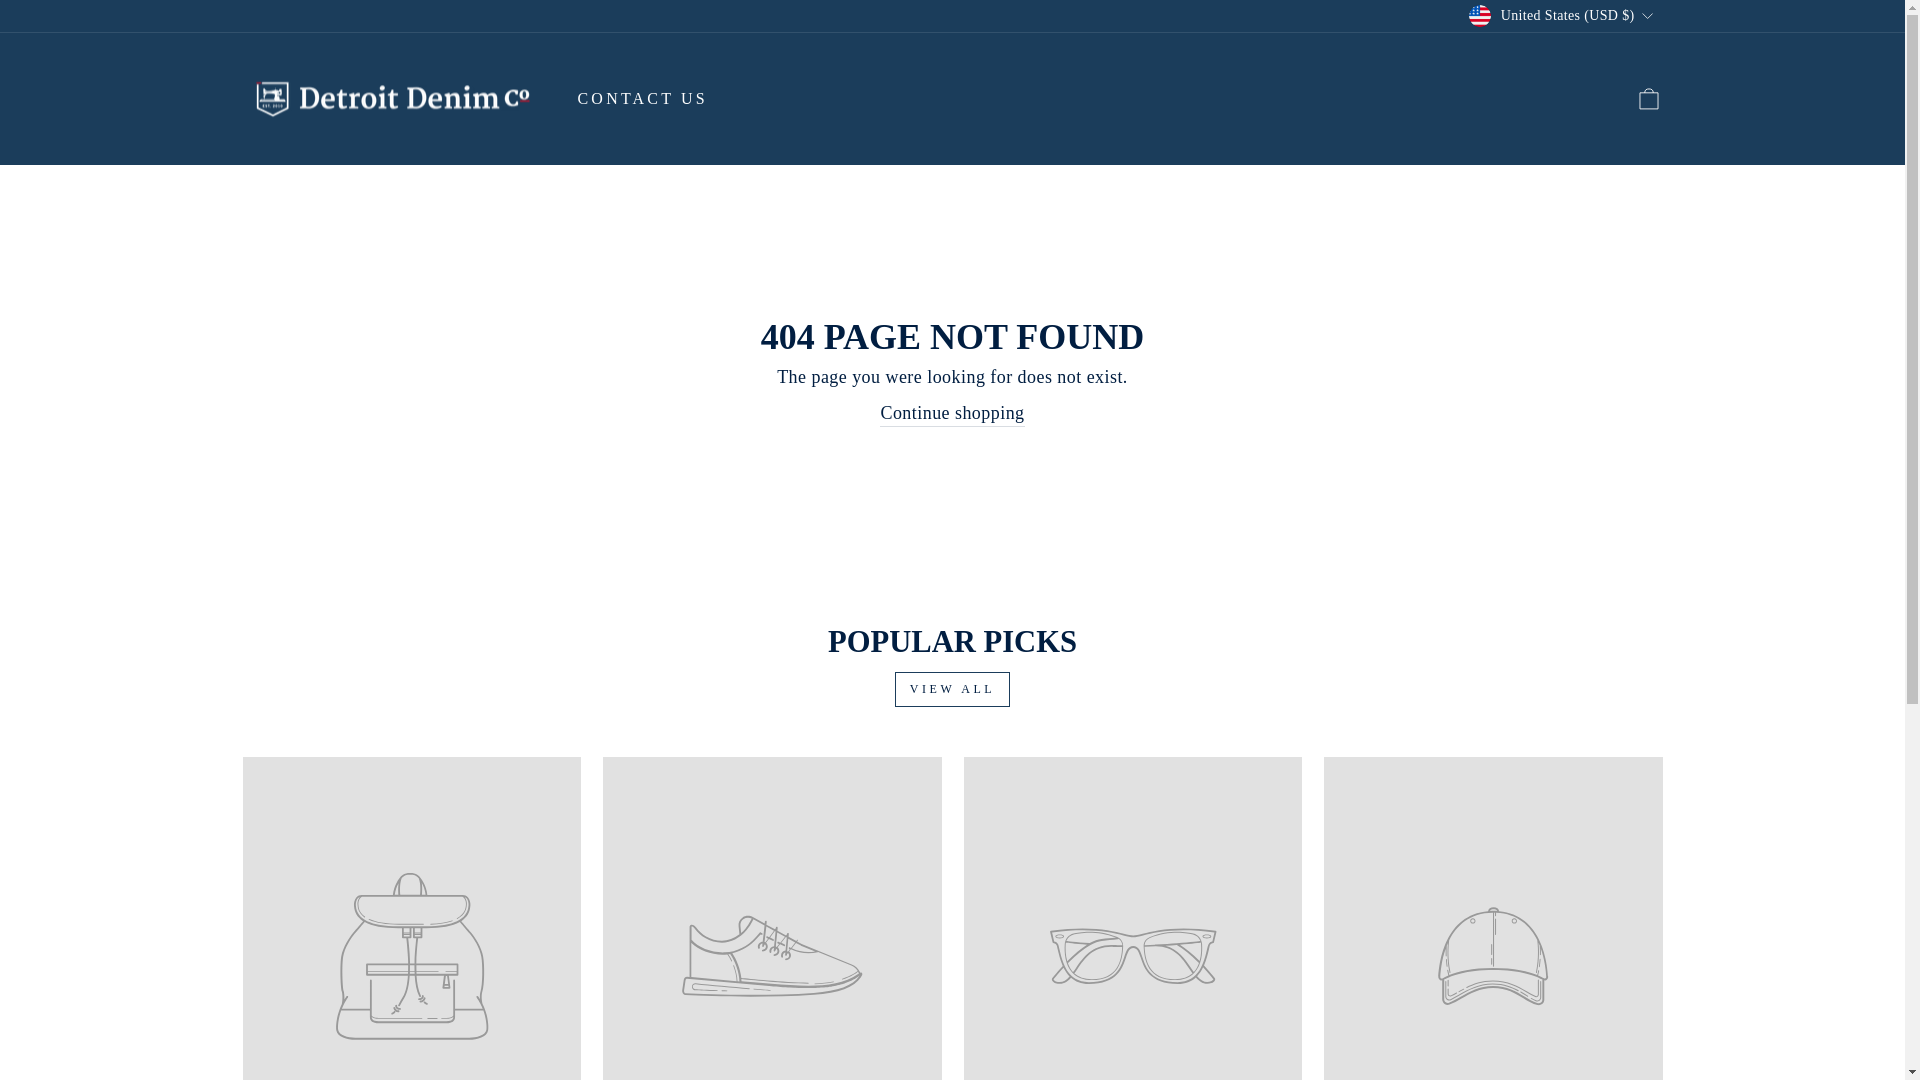 This screenshot has width=1920, height=1080. I want to click on ICON-BAG-MINIMAL, so click(1648, 98).